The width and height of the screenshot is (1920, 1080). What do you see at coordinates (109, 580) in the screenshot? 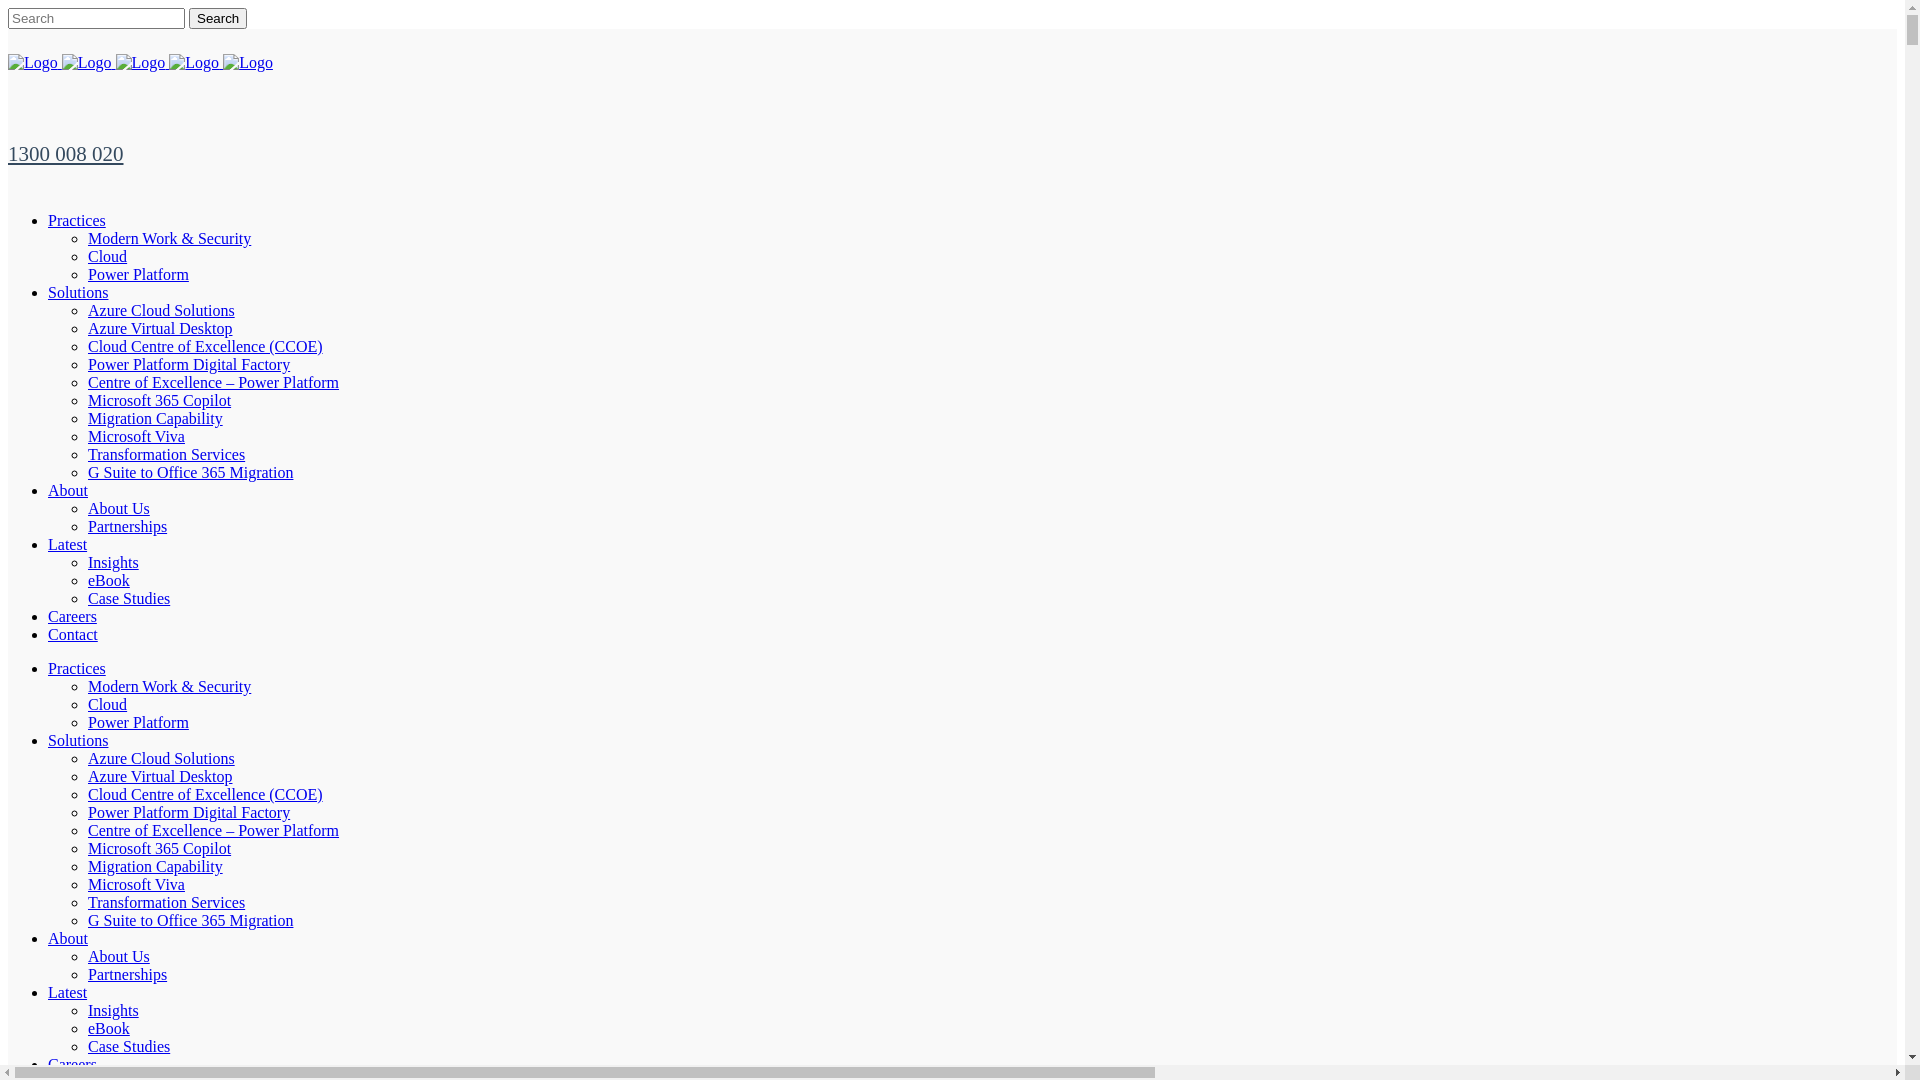
I see `eBook` at bounding box center [109, 580].